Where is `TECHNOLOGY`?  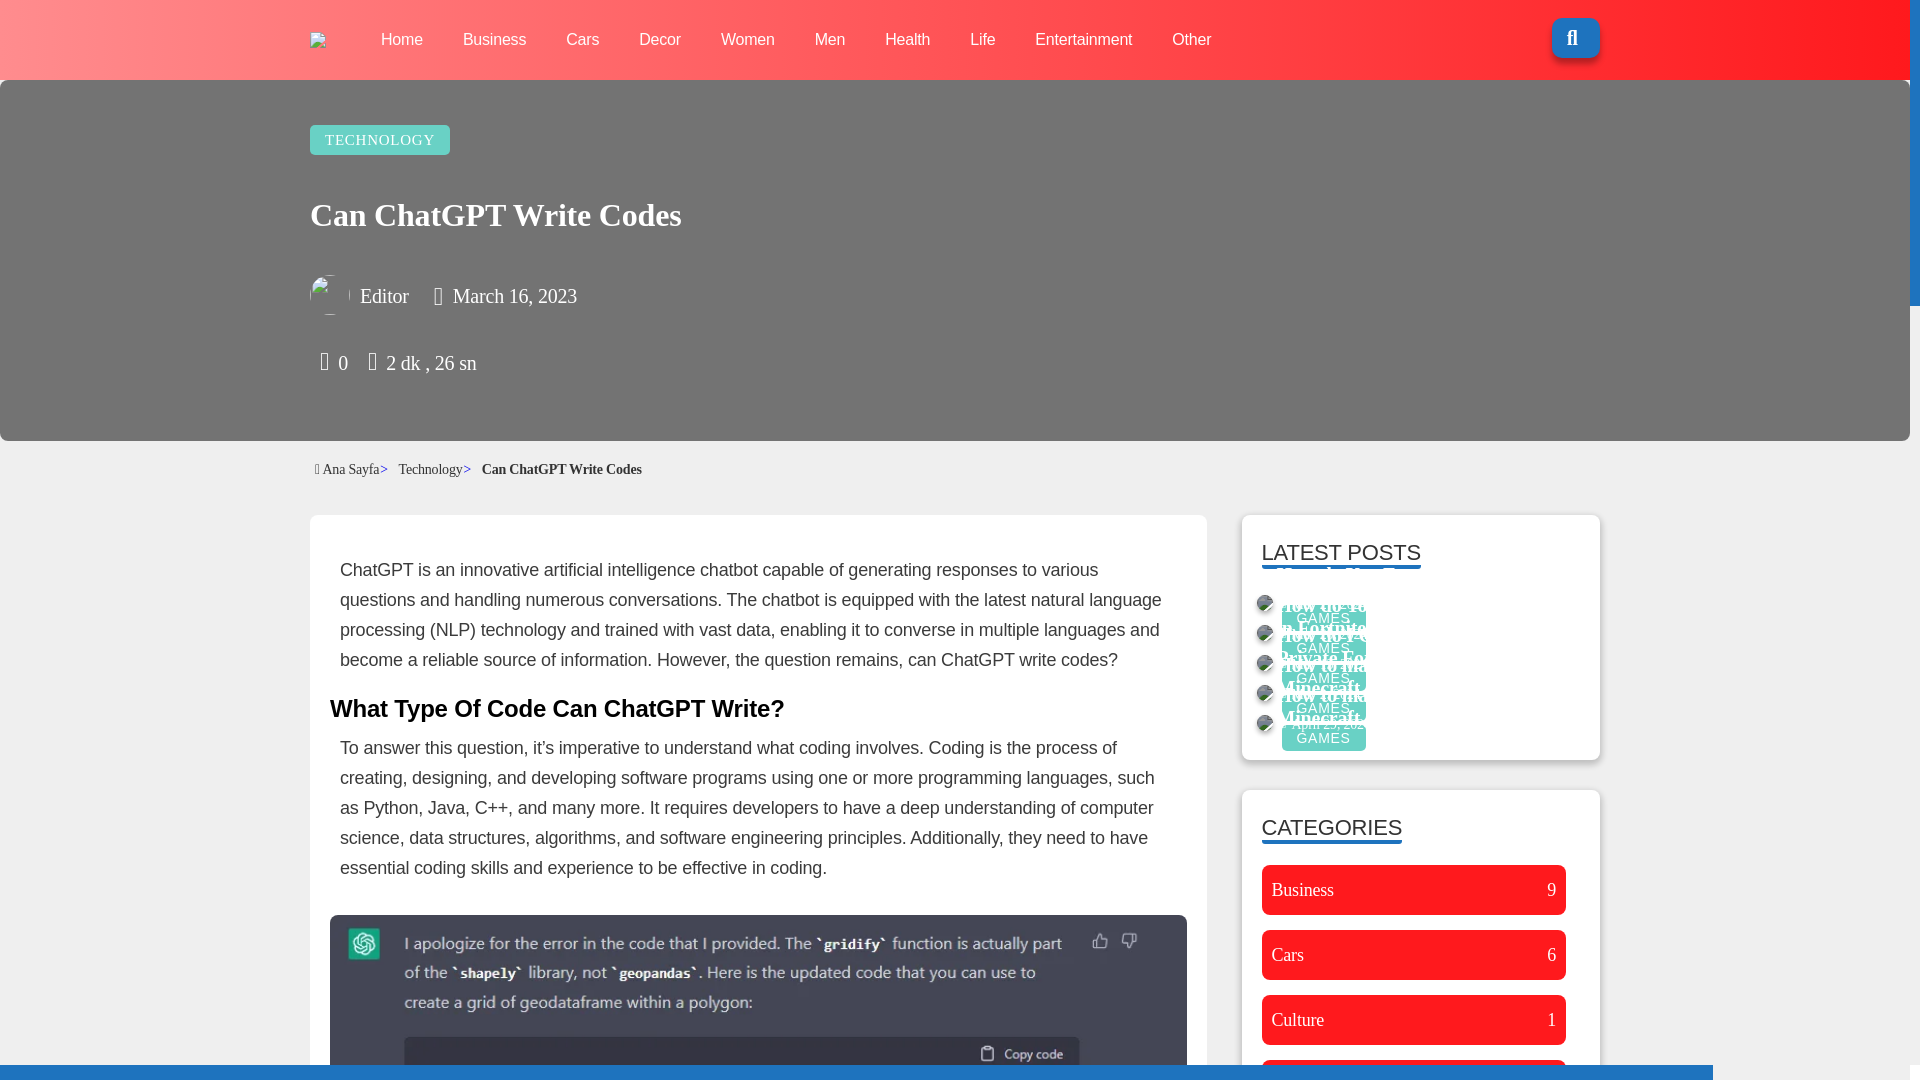
TECHNOLOGY is located at coordinates (379, 140).